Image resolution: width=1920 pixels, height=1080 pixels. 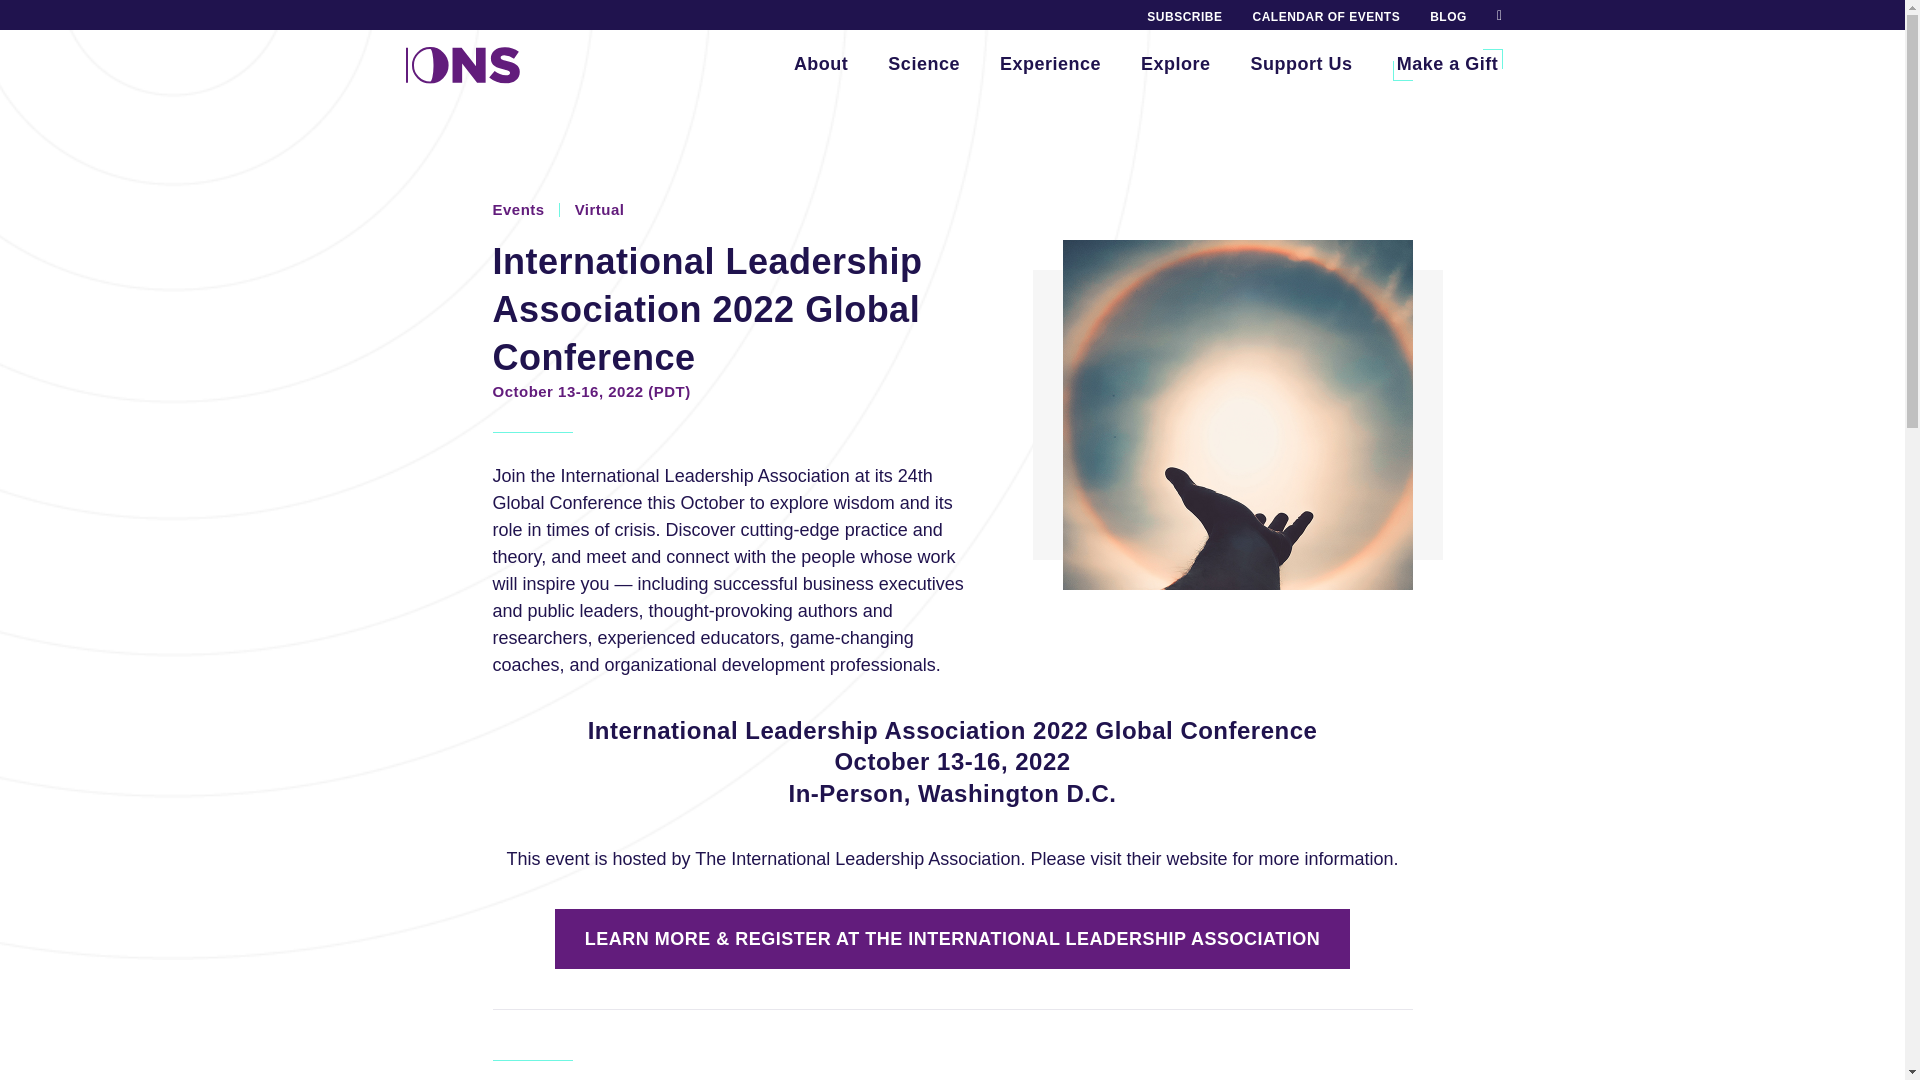 What do you see at coordinates (1176, 64) in the screenshot?
I see `Explore` at bounding box center [1176, 64].